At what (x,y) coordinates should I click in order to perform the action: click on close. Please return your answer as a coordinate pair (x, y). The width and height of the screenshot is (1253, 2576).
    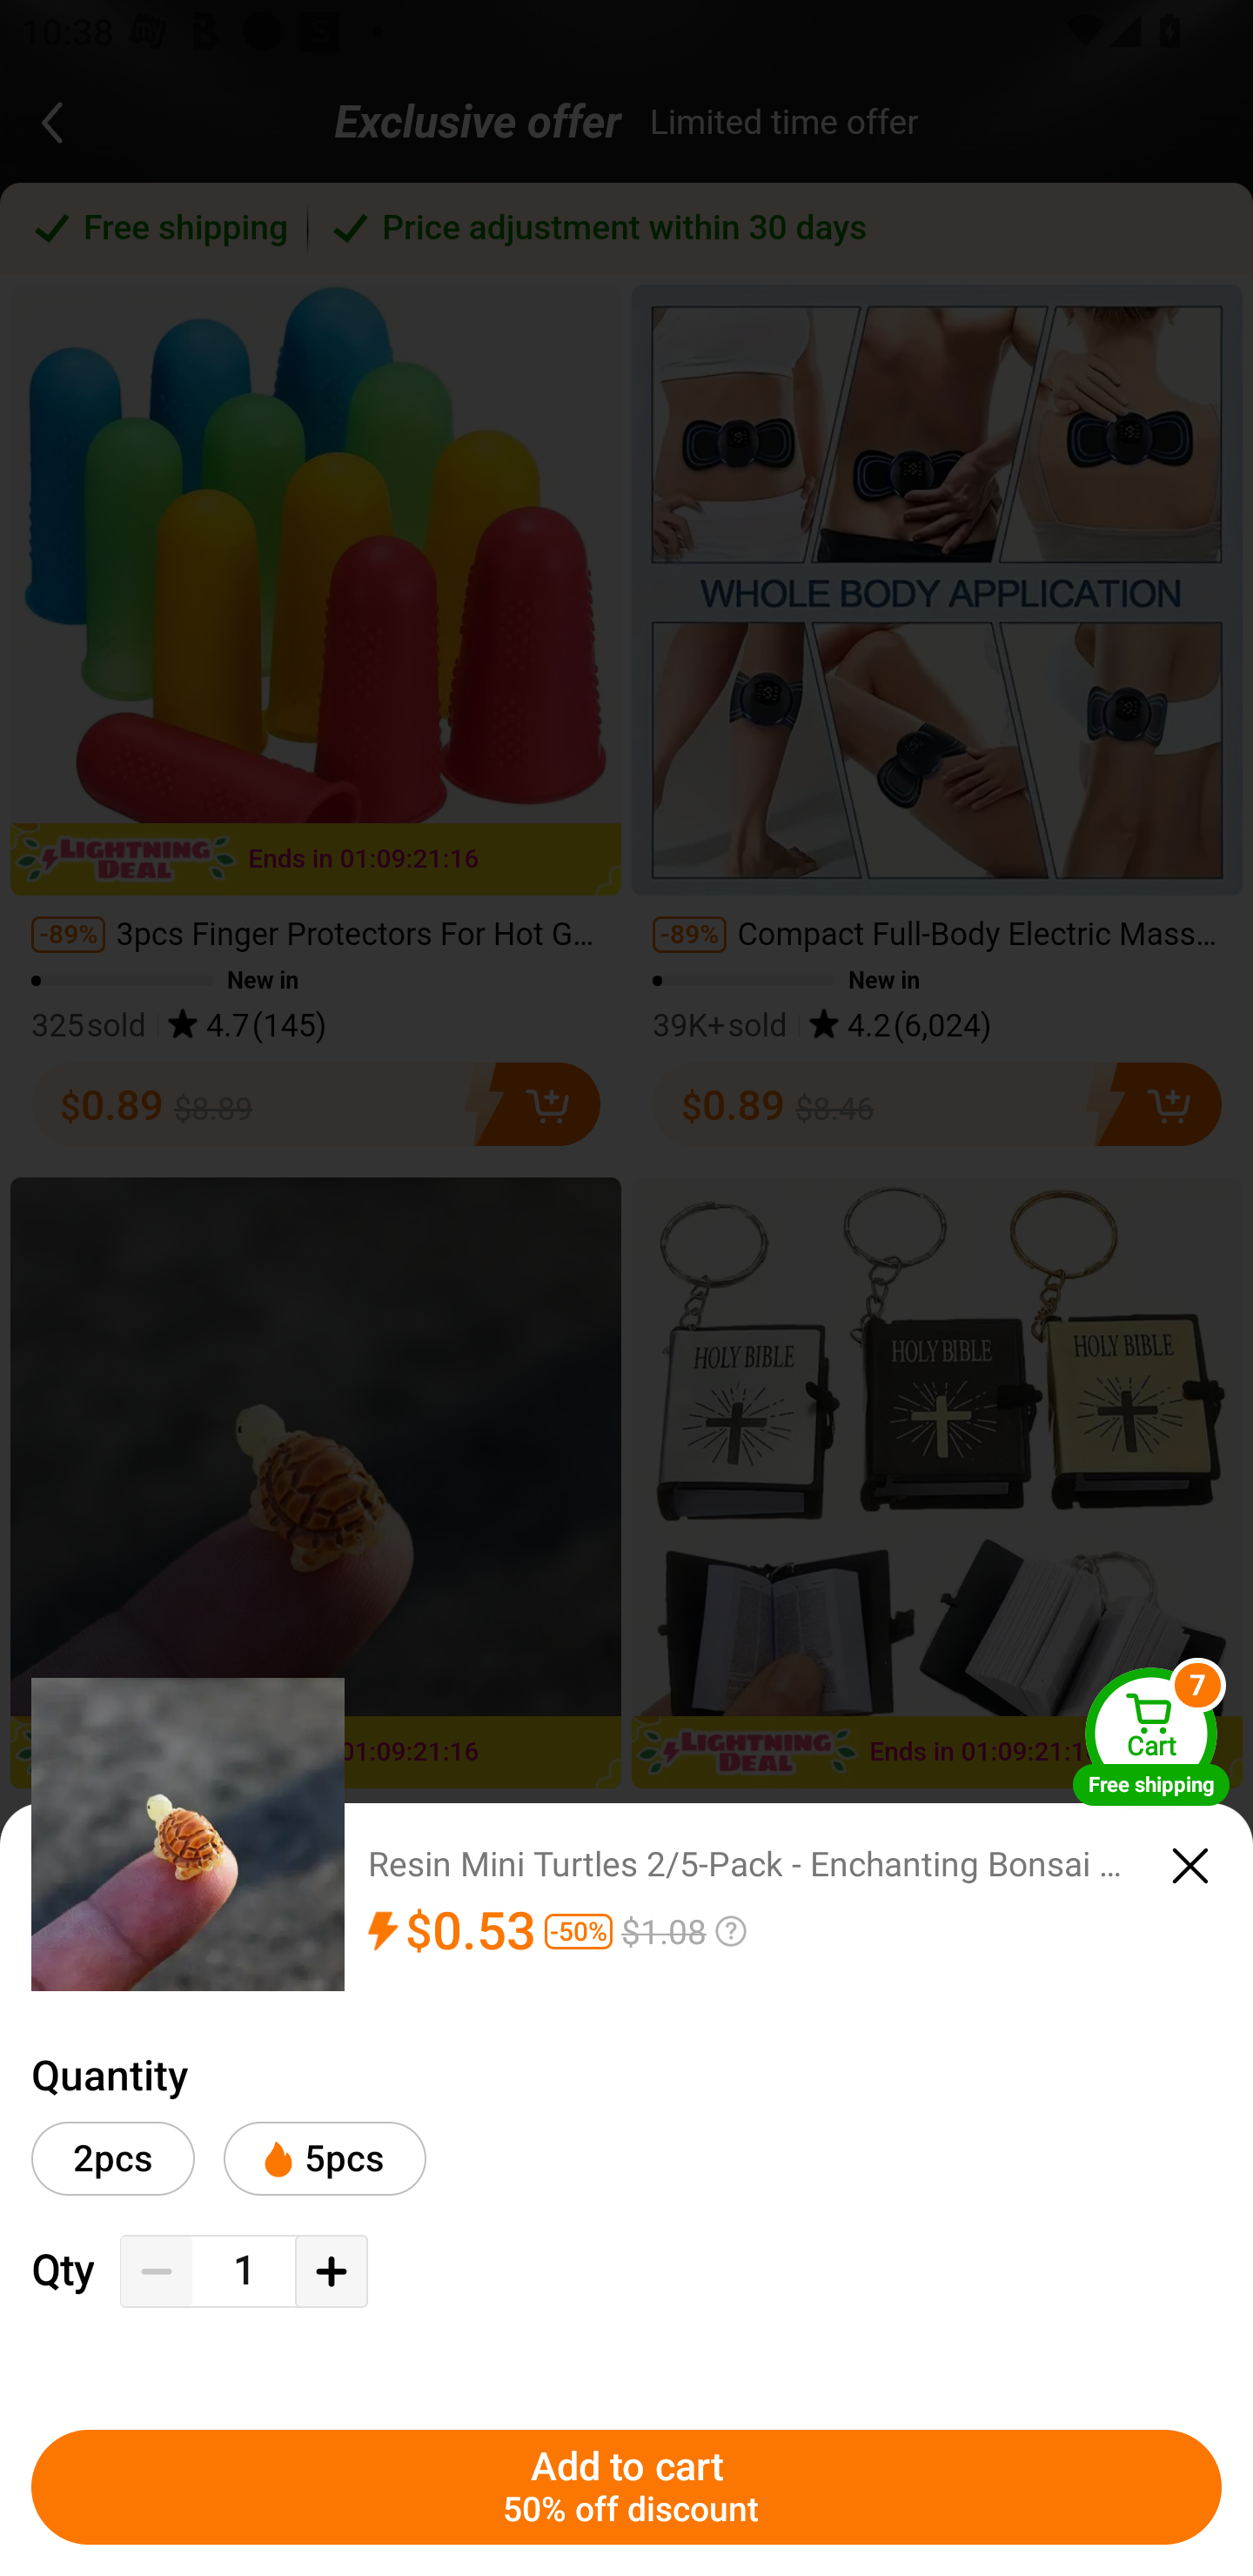
    Looking at the image, I should click on (1190, 1866).